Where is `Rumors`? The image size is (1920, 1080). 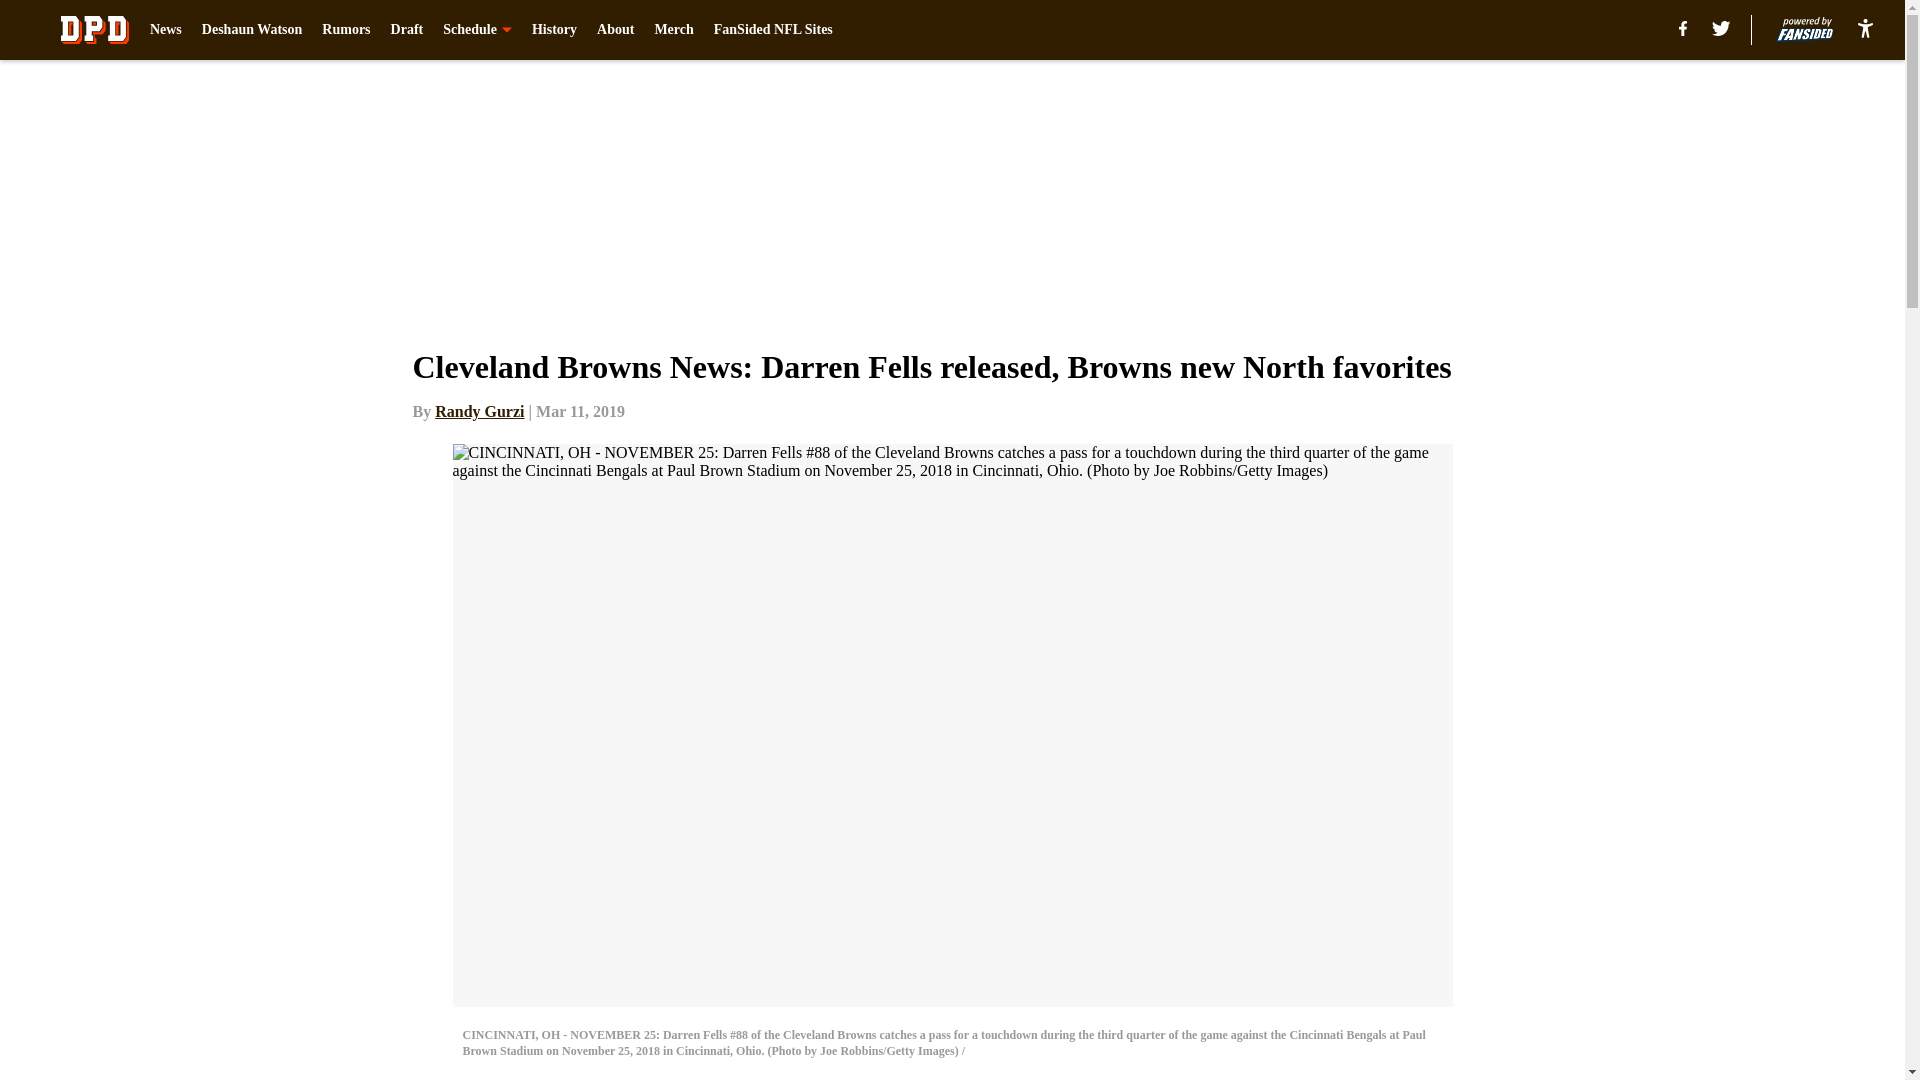
Rumors is located at coordinates (346, 30).